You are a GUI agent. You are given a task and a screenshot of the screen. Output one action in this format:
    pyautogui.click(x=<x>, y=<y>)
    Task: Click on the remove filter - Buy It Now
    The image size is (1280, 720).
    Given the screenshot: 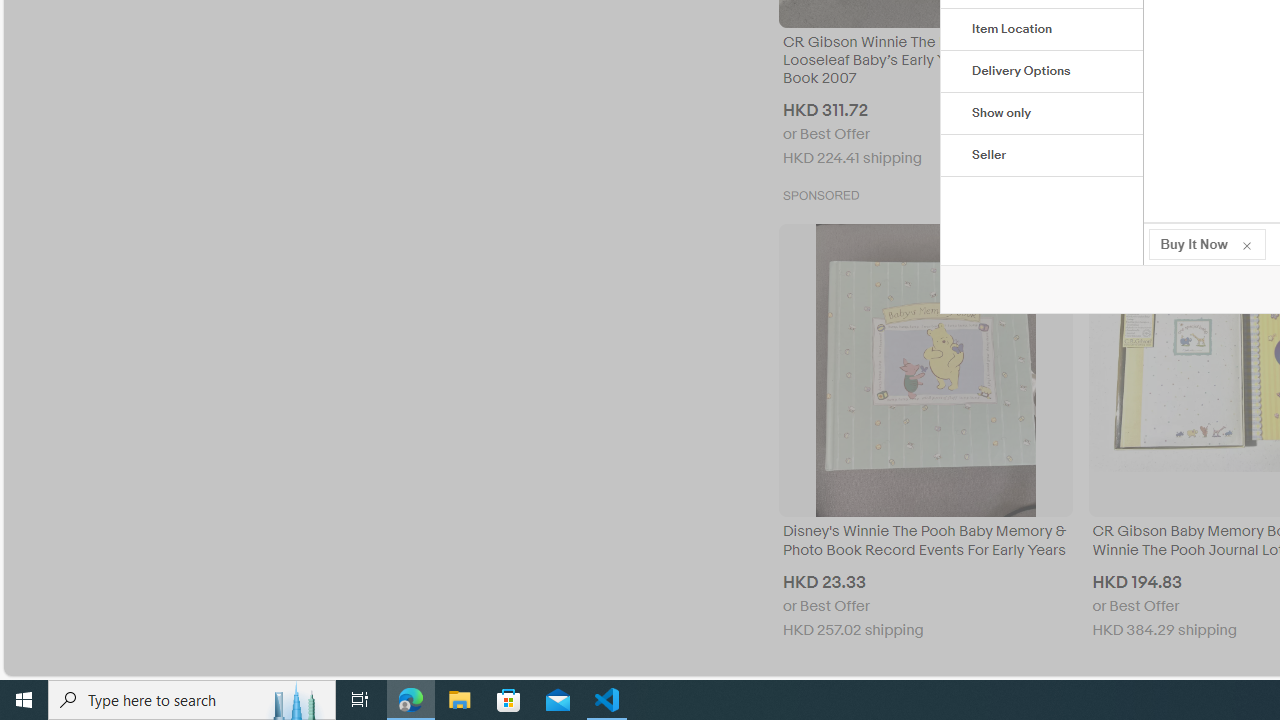 What is the action you would take?
    pyautogui.click(x=1246, y=244)
    